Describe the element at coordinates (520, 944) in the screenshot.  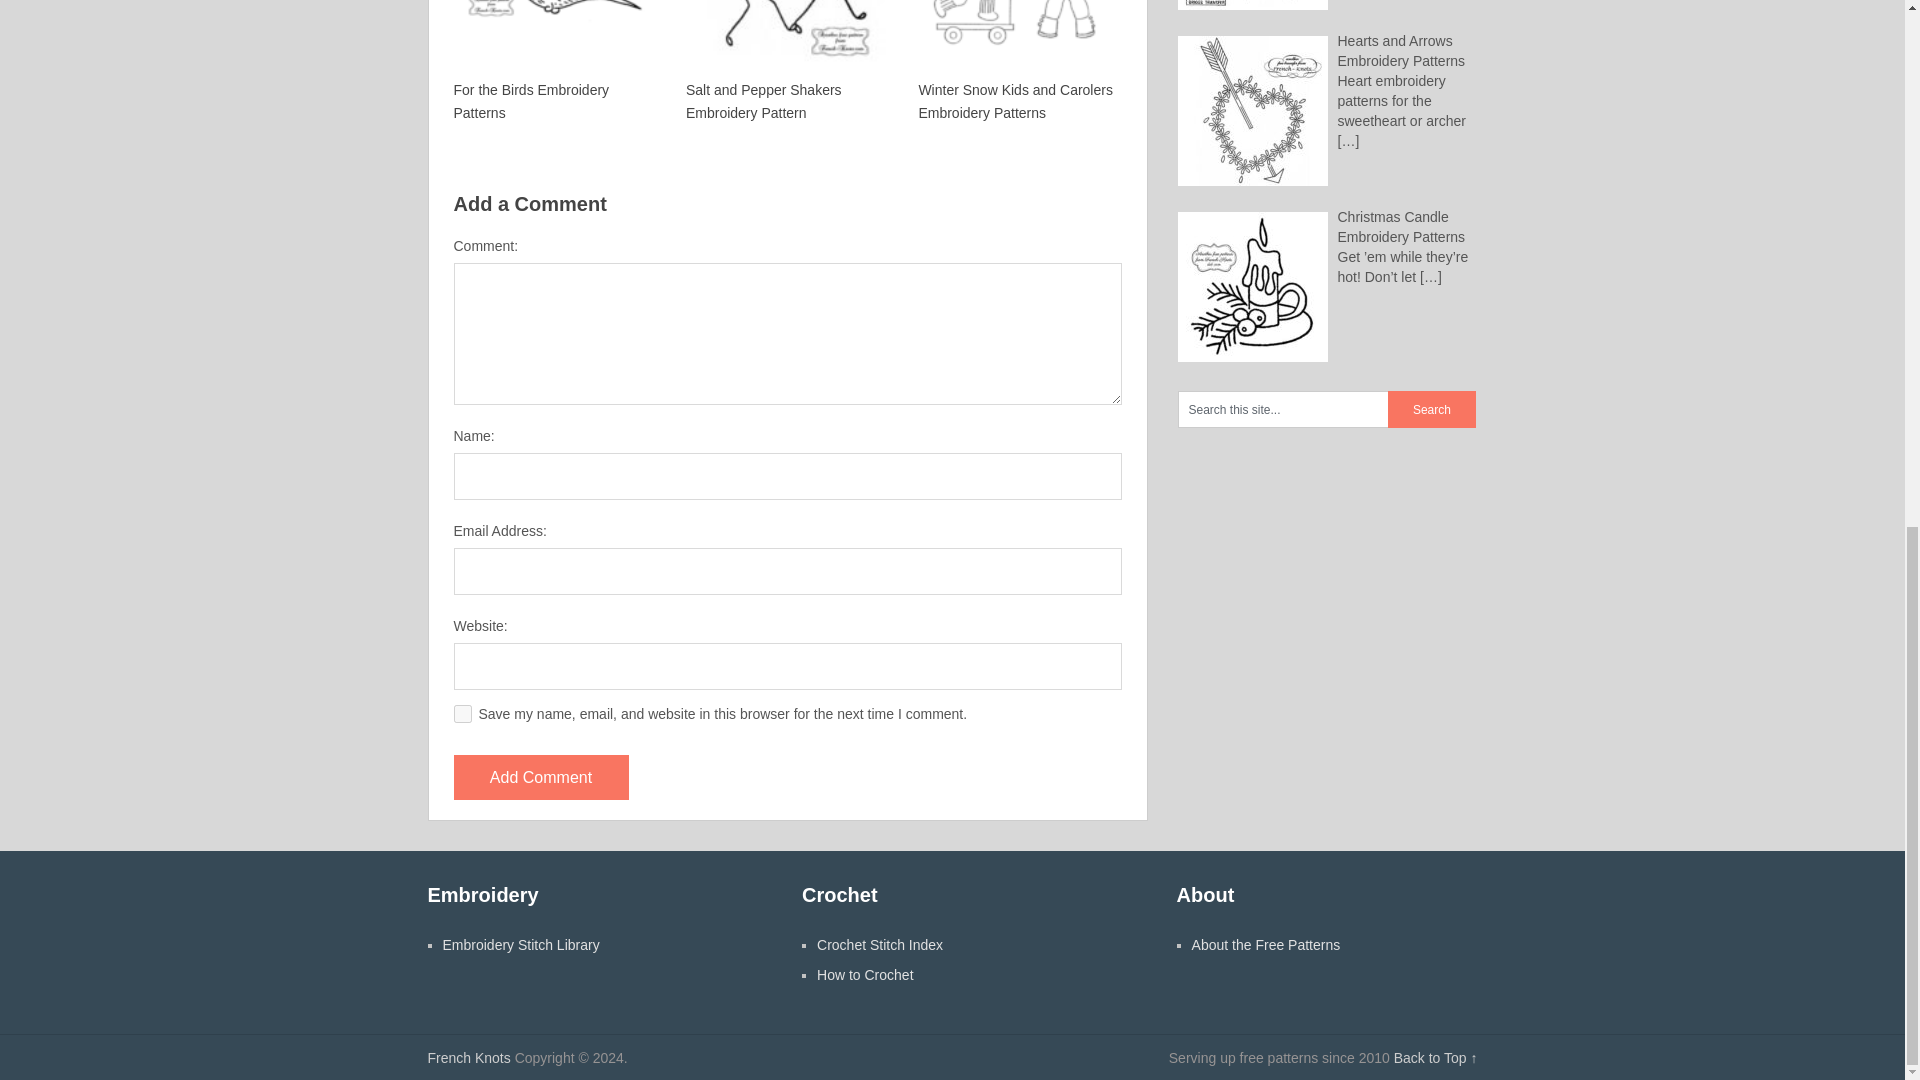
I see `How to embroider a variety of stitches` at that location.